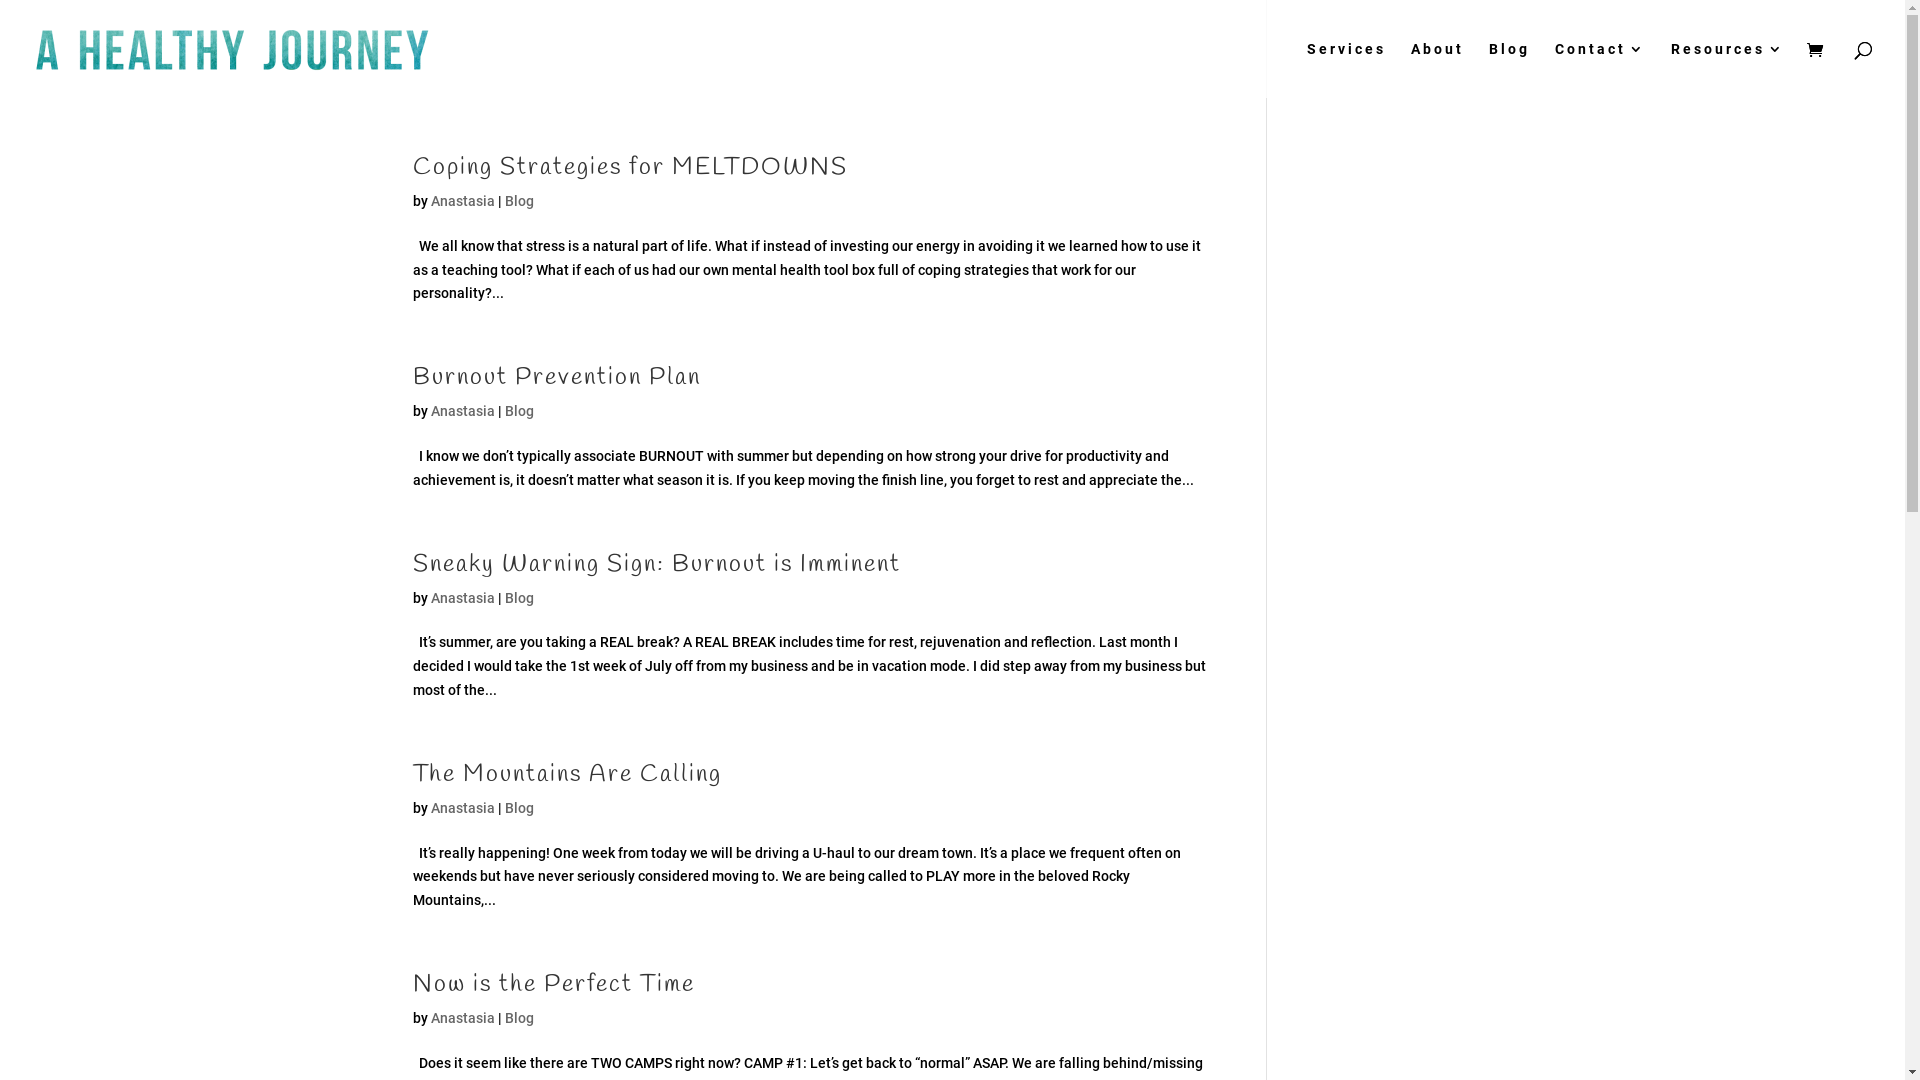 This screenshot has height=1080, width=1920. I want to click on Blog, so click(518, 201).